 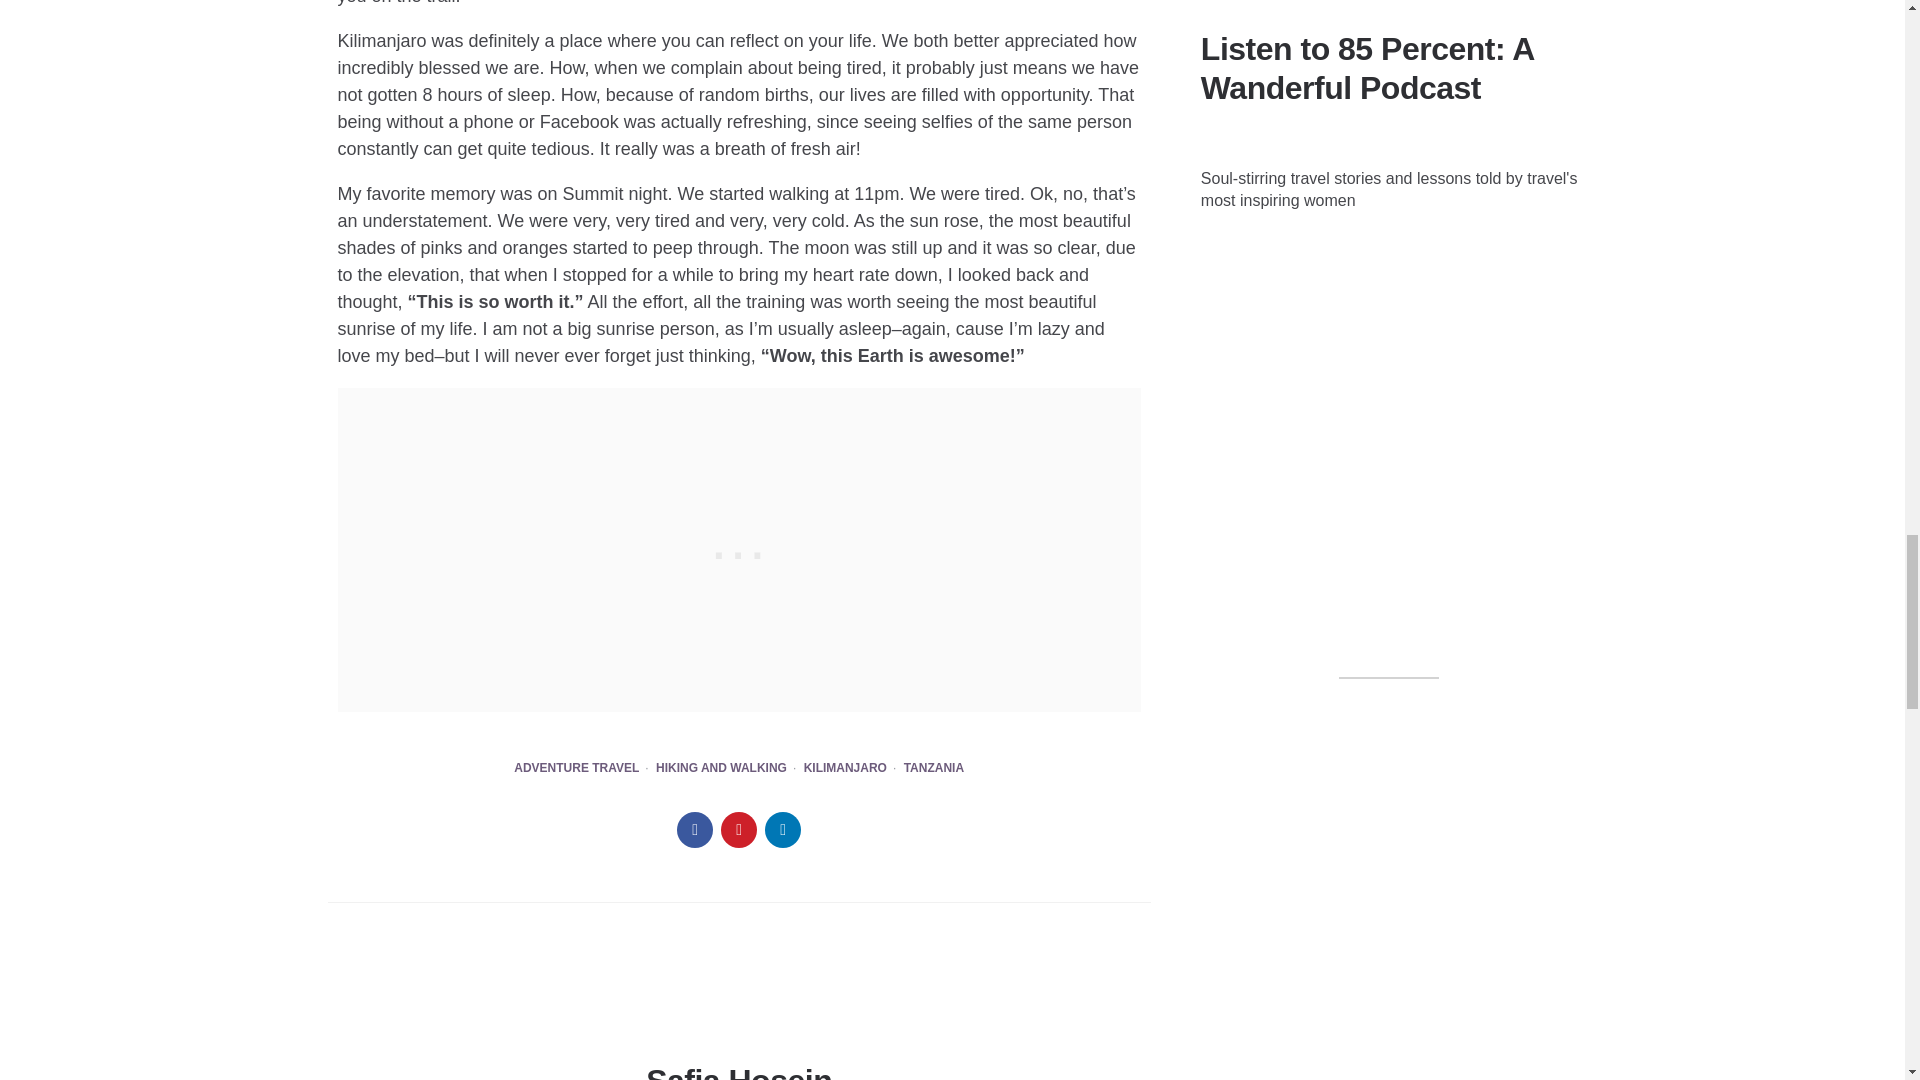 What do you see at coordinates (934, 769) in the screenshot?
I see `TANZANIA` at bounding box center [934, 769].